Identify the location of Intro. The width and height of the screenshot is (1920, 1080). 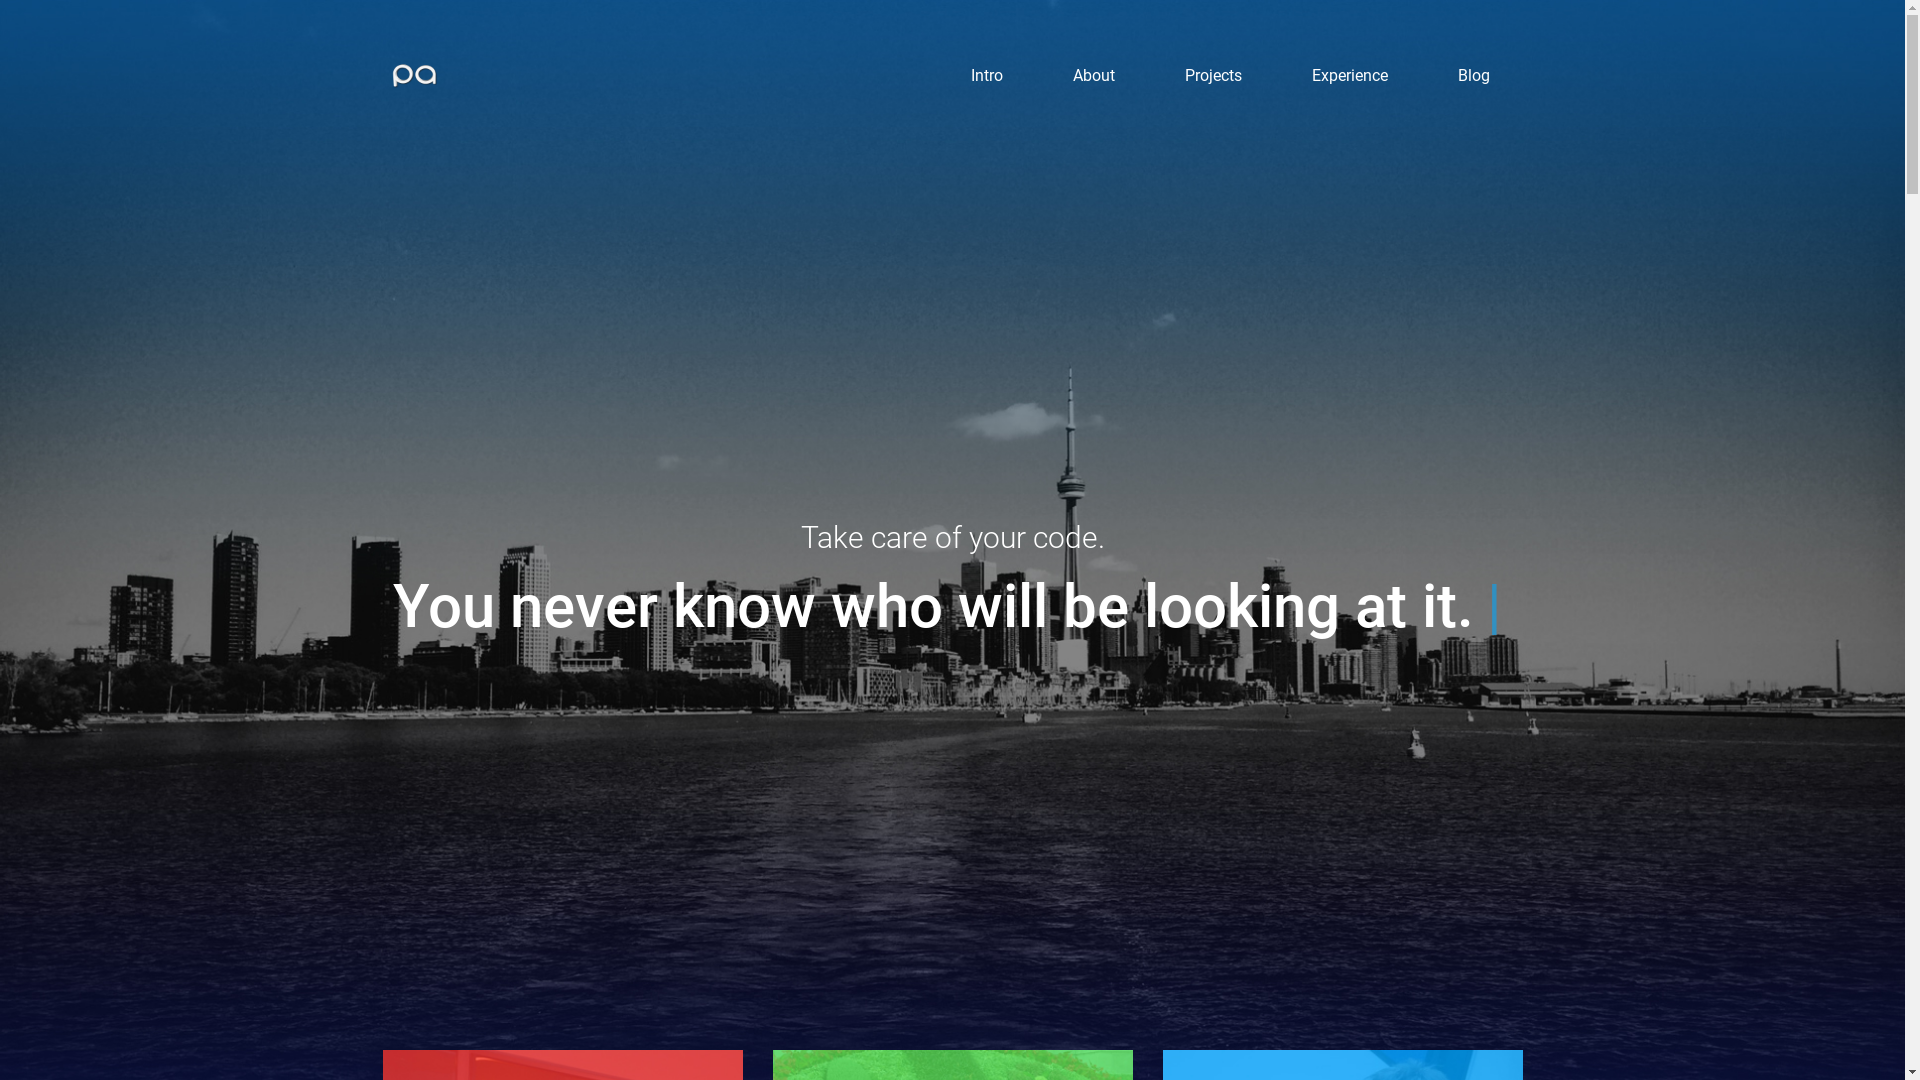
(987, 76).